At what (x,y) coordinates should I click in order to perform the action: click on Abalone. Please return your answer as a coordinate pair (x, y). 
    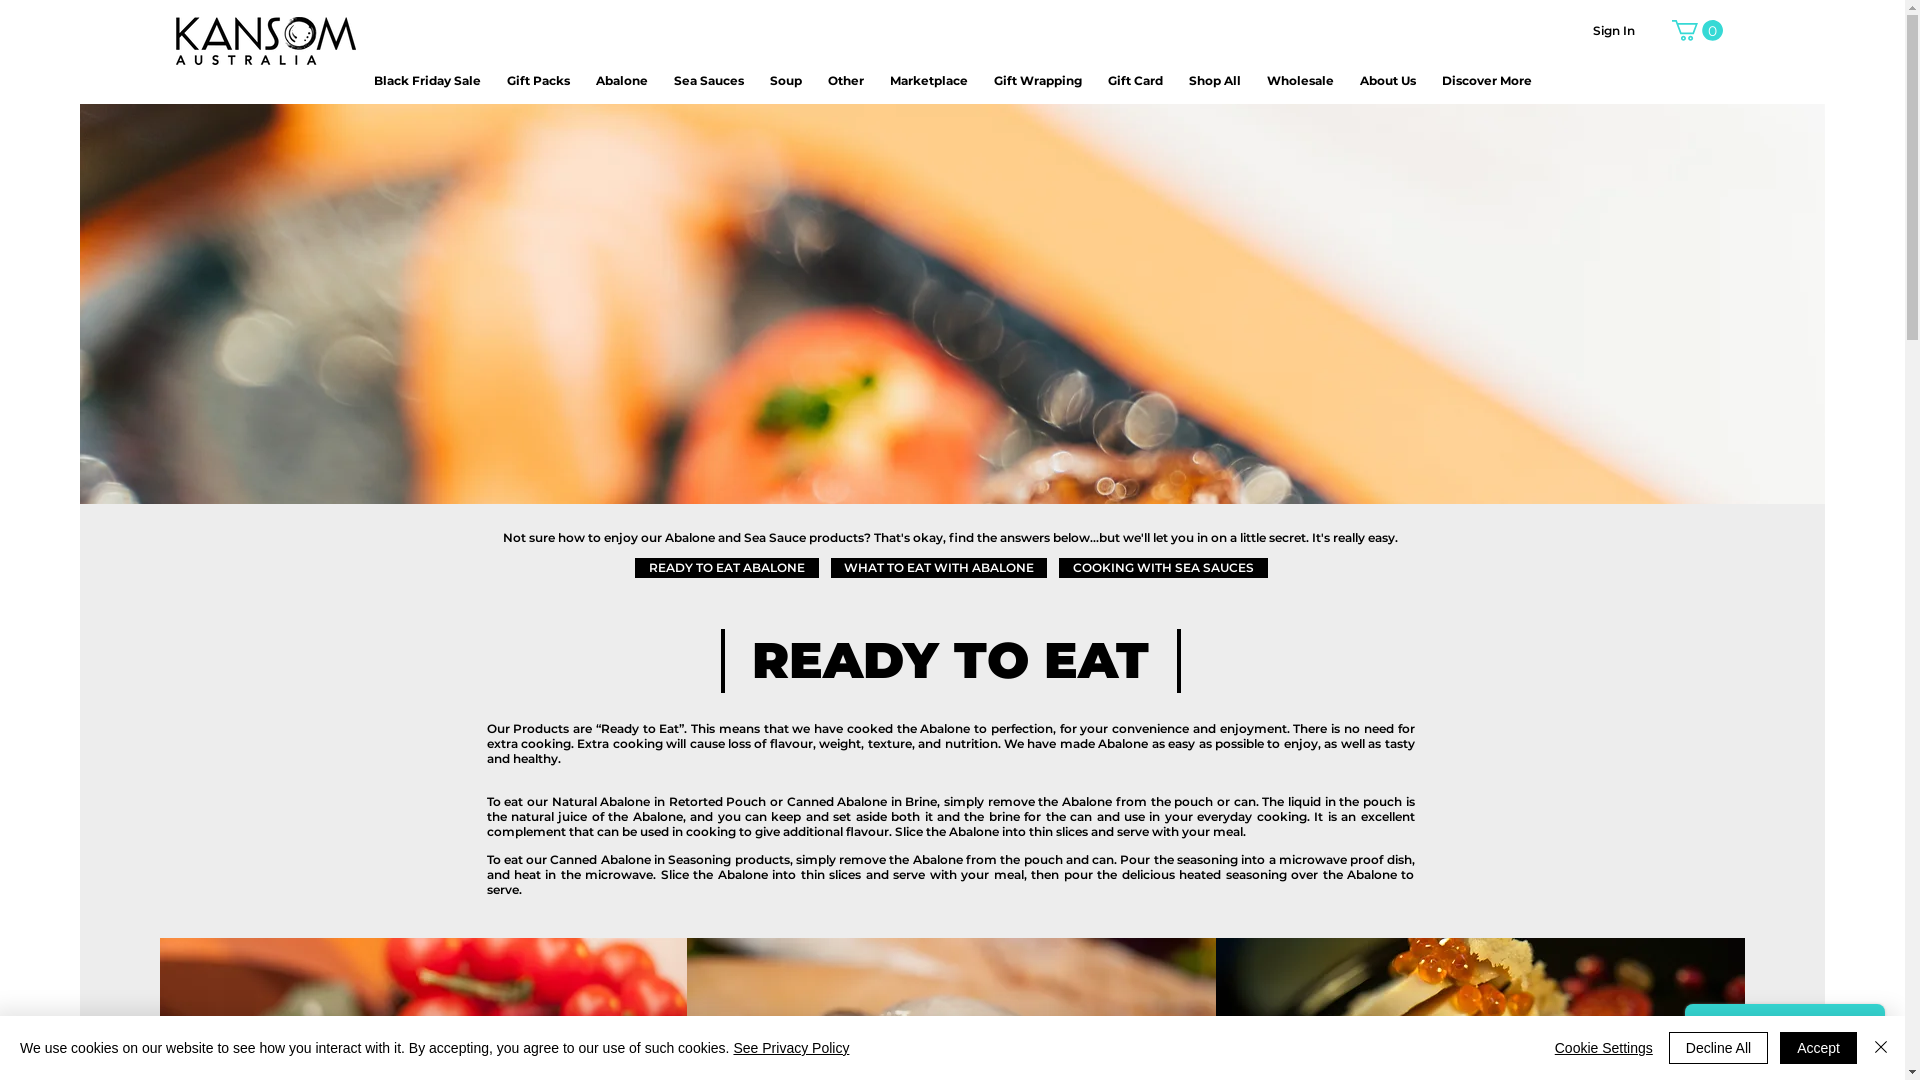
    Looking at the image, I should click on (622, 80).